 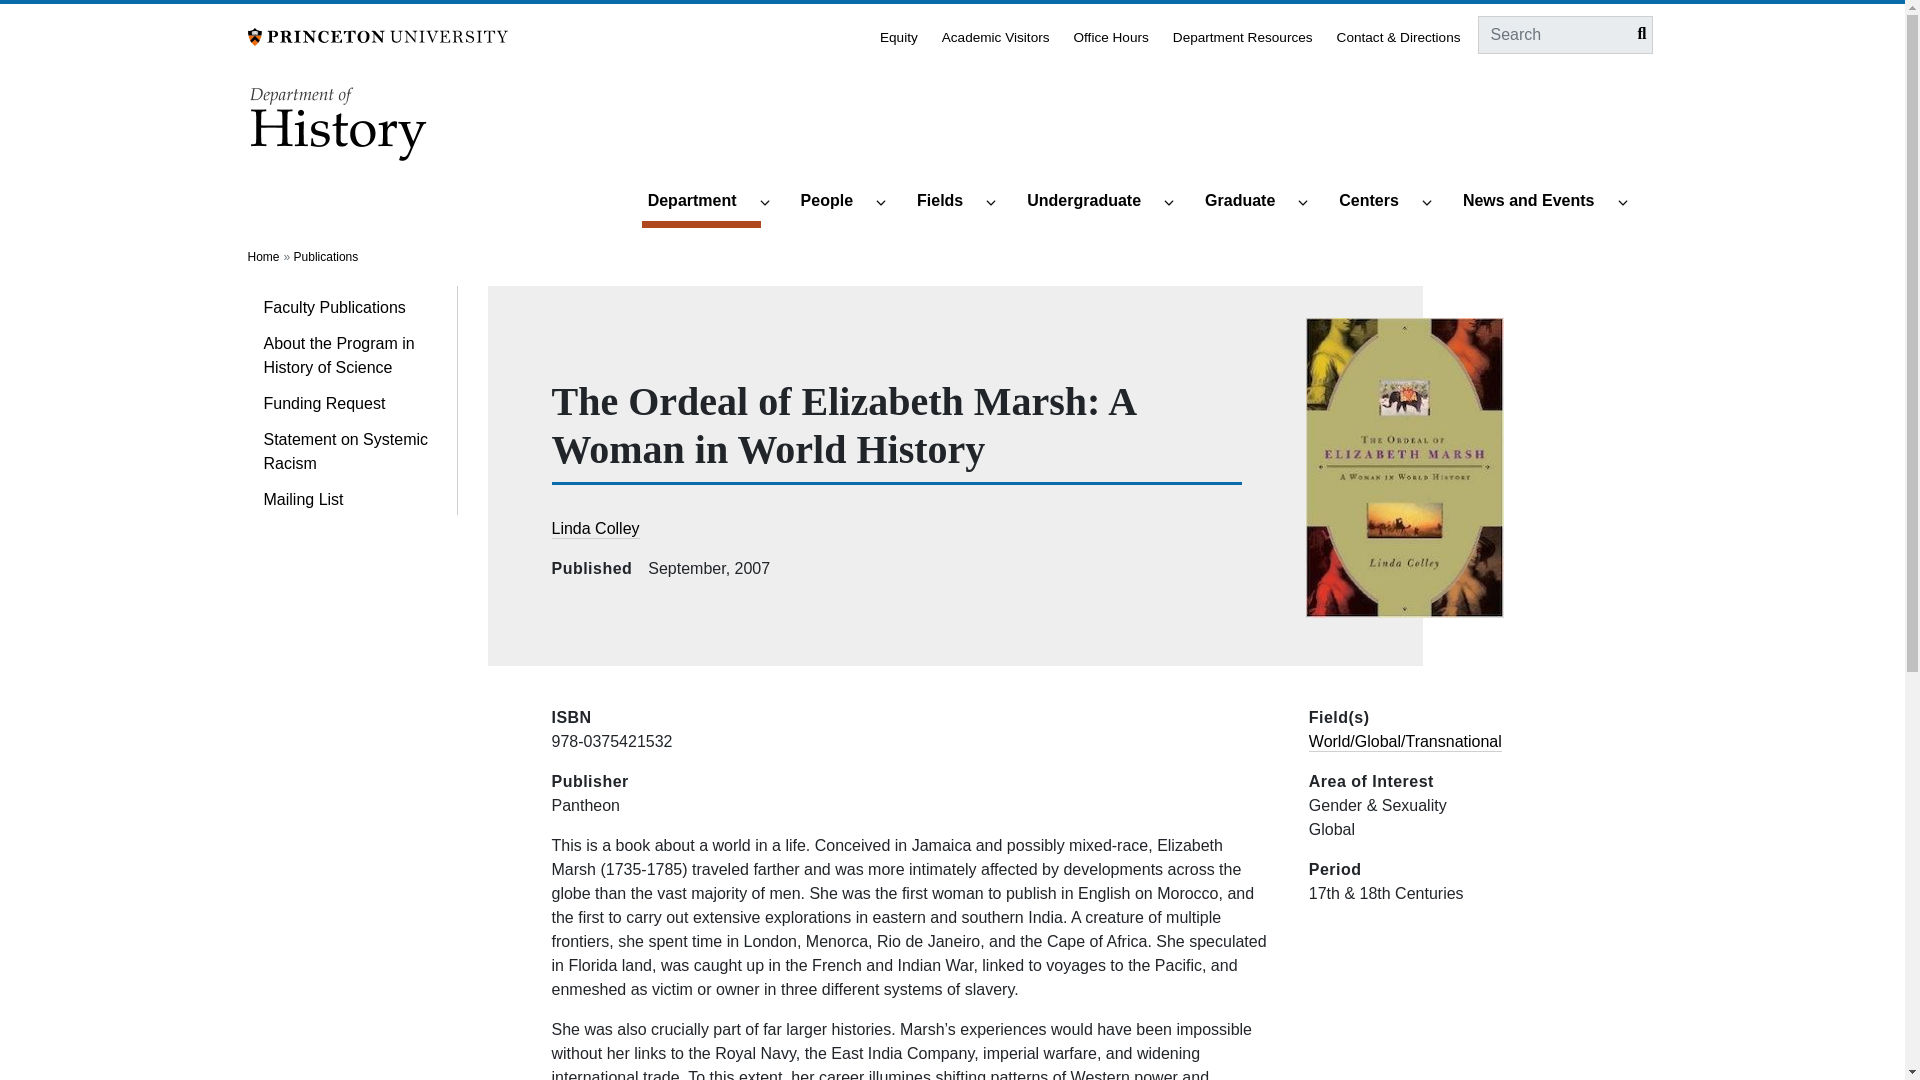 What do you see at coordinates (836, 202) in the screenshot?
I see `People` at bounding box center [836, 202].